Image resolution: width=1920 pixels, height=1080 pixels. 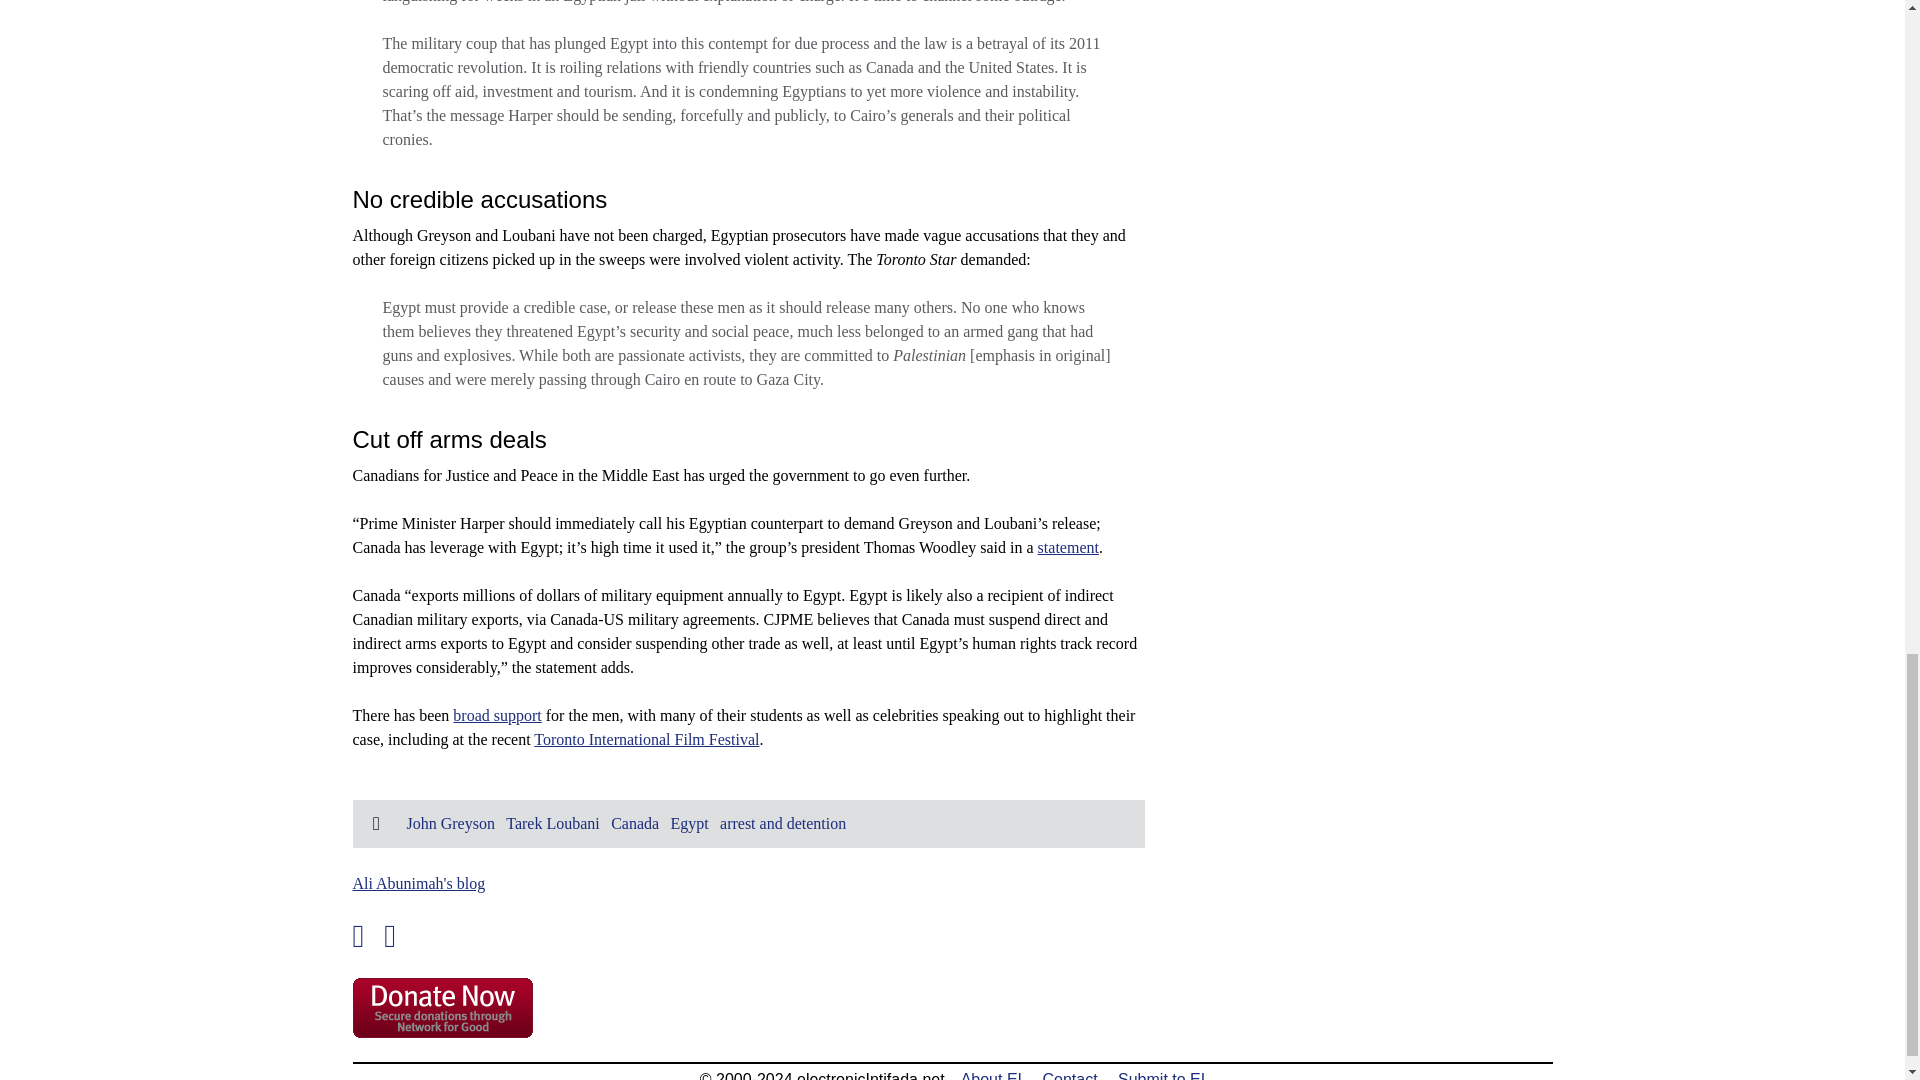 What do you see at coordinates (418, 883) in the screenshot?
I see `Ali Abunimah's blog` at bounding box center [418, 883].